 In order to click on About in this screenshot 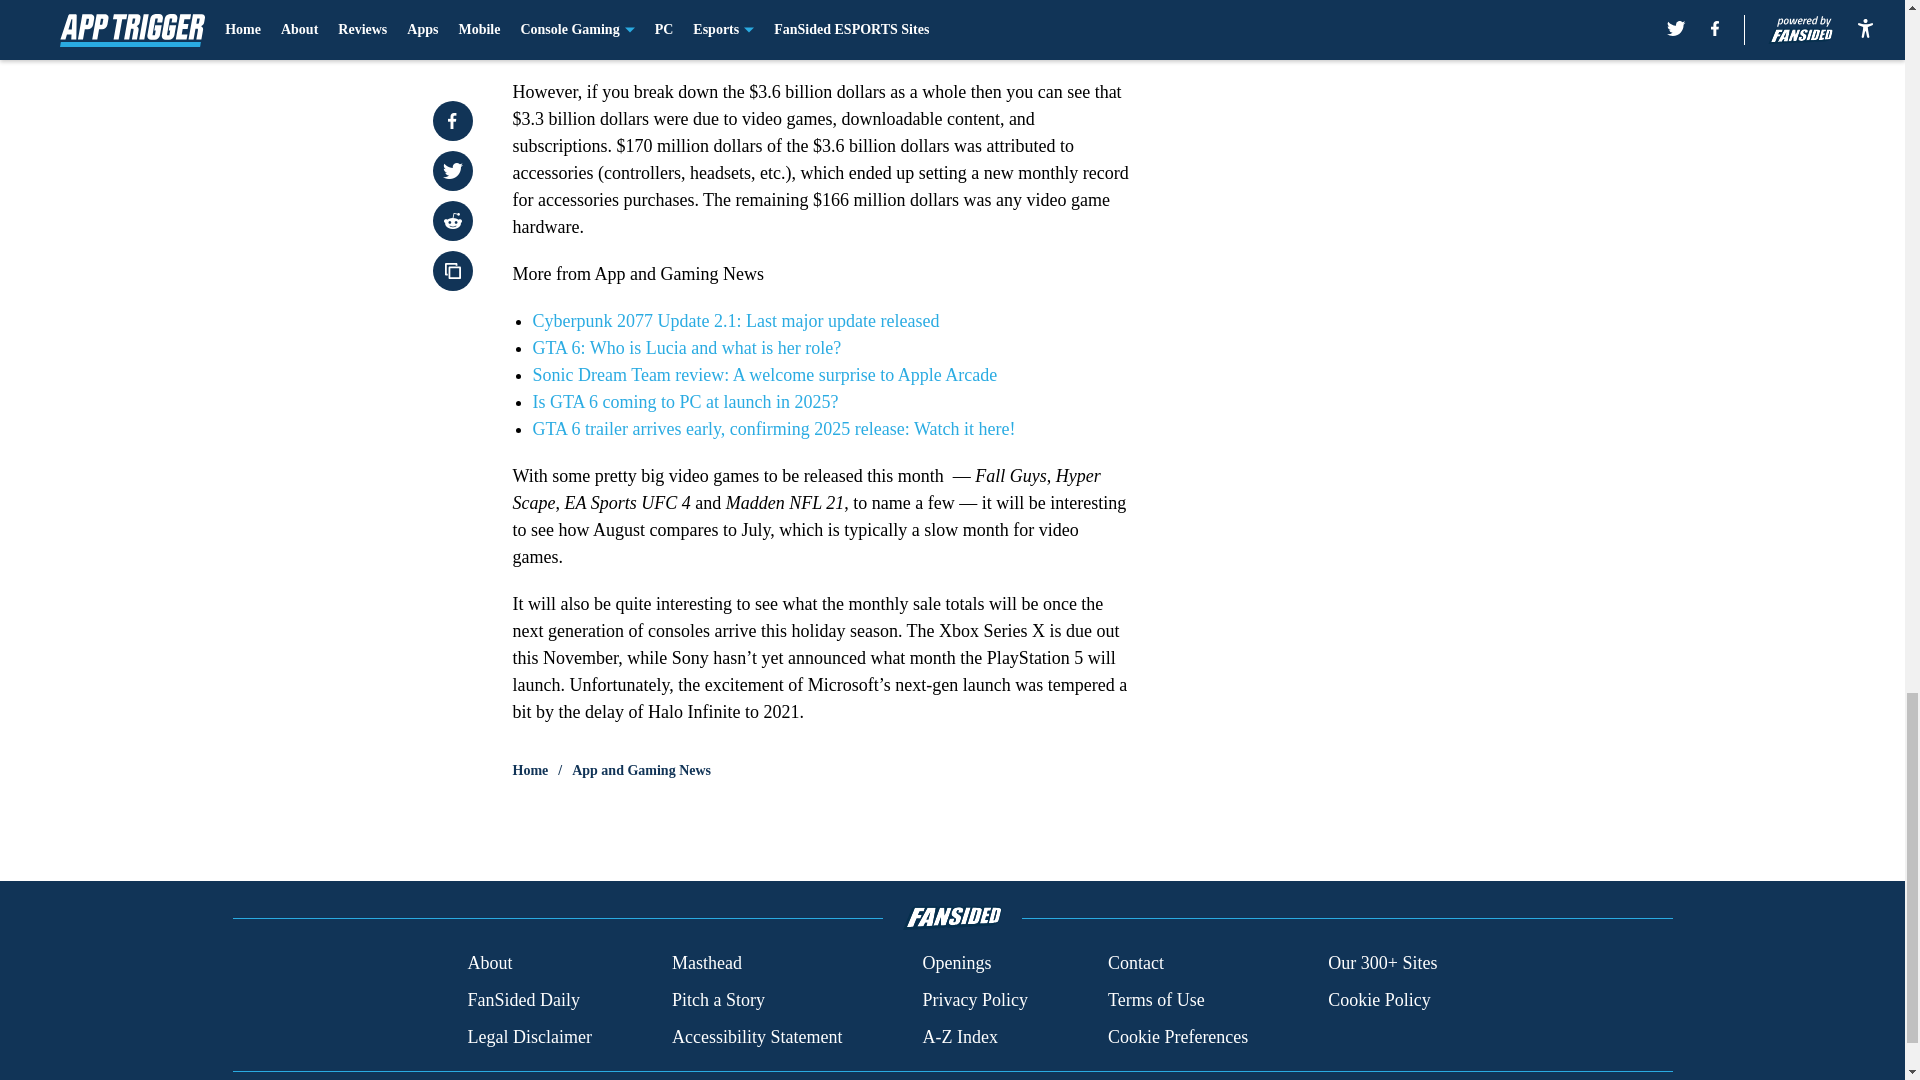, I will do `click(489, 964)`.